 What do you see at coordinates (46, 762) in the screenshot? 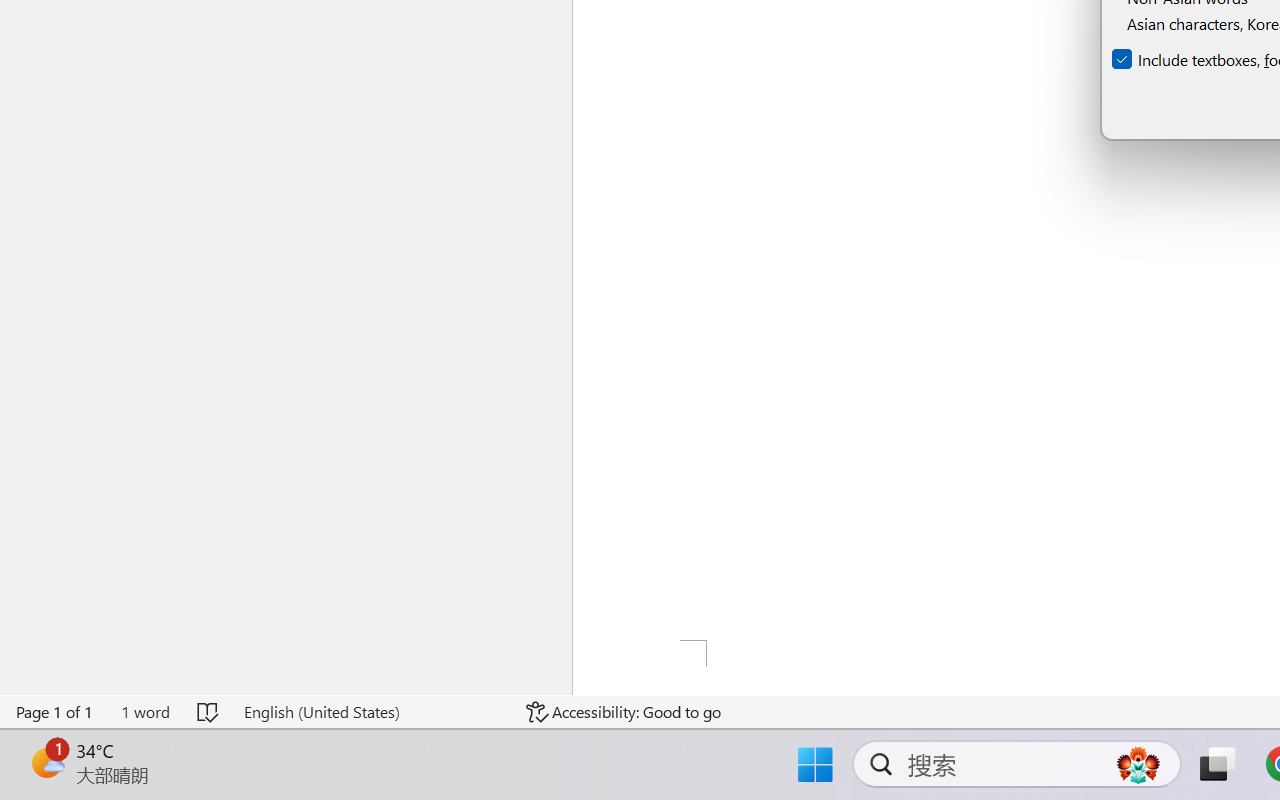
I see `AutomationID: BadgeAnchorLargeTicker` at bounding box center [46, 762].